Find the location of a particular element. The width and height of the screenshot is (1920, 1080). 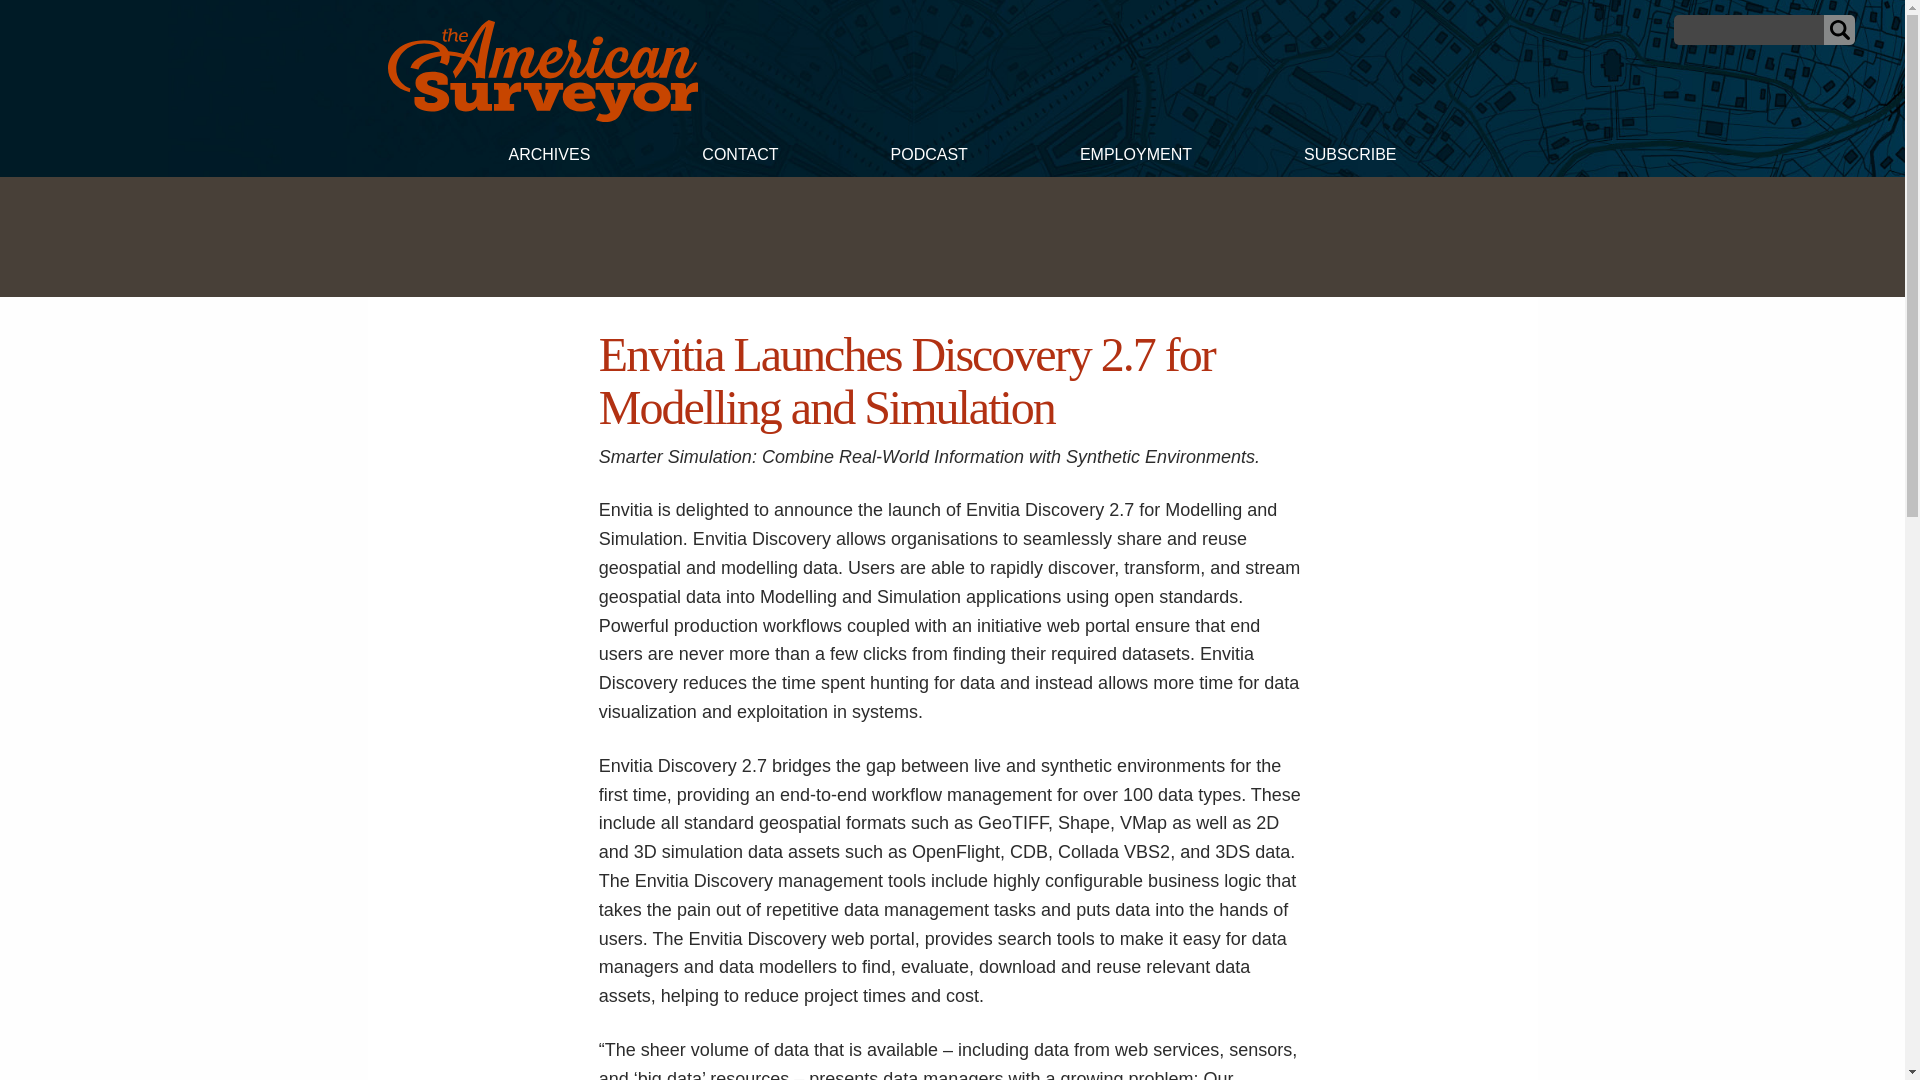

Search for: is located at coordinates (1749, 30).